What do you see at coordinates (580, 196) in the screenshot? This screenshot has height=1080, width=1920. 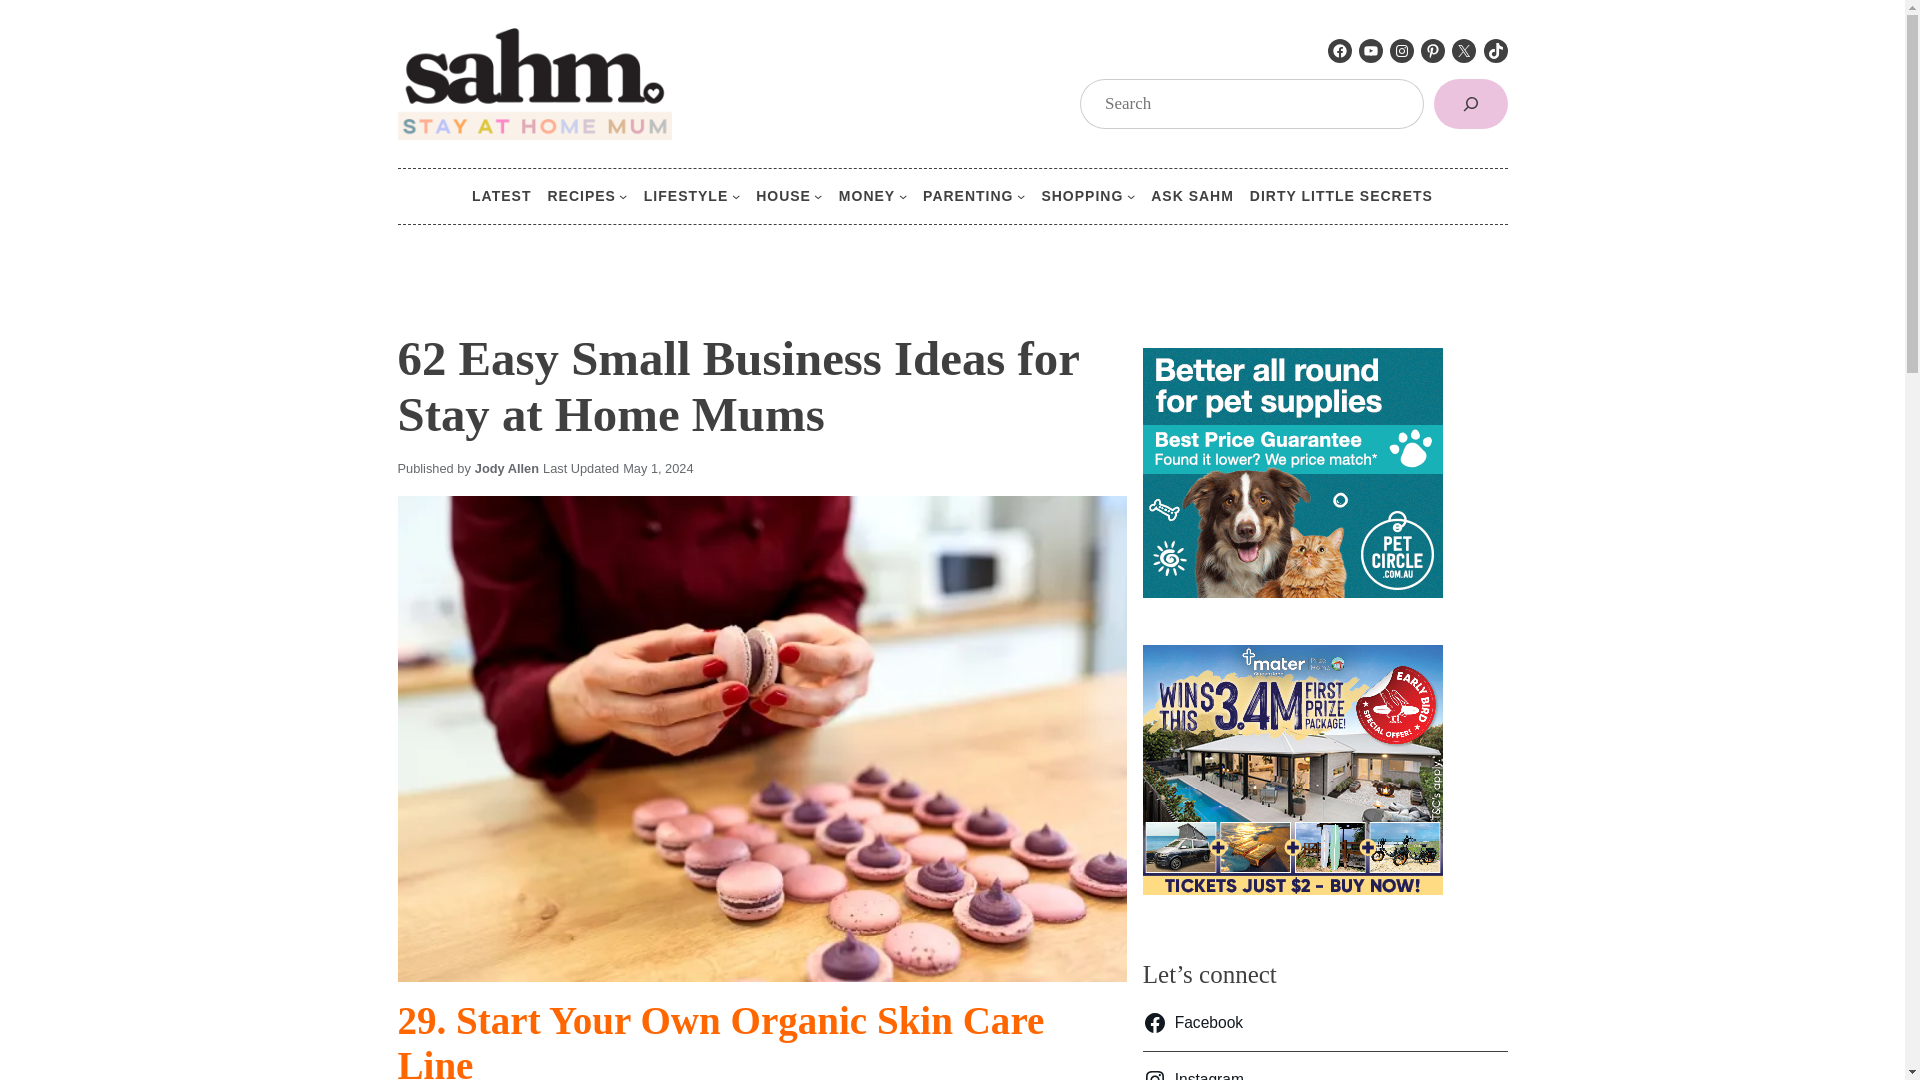 I see `RECIPES` at bounding box center [580, 196].